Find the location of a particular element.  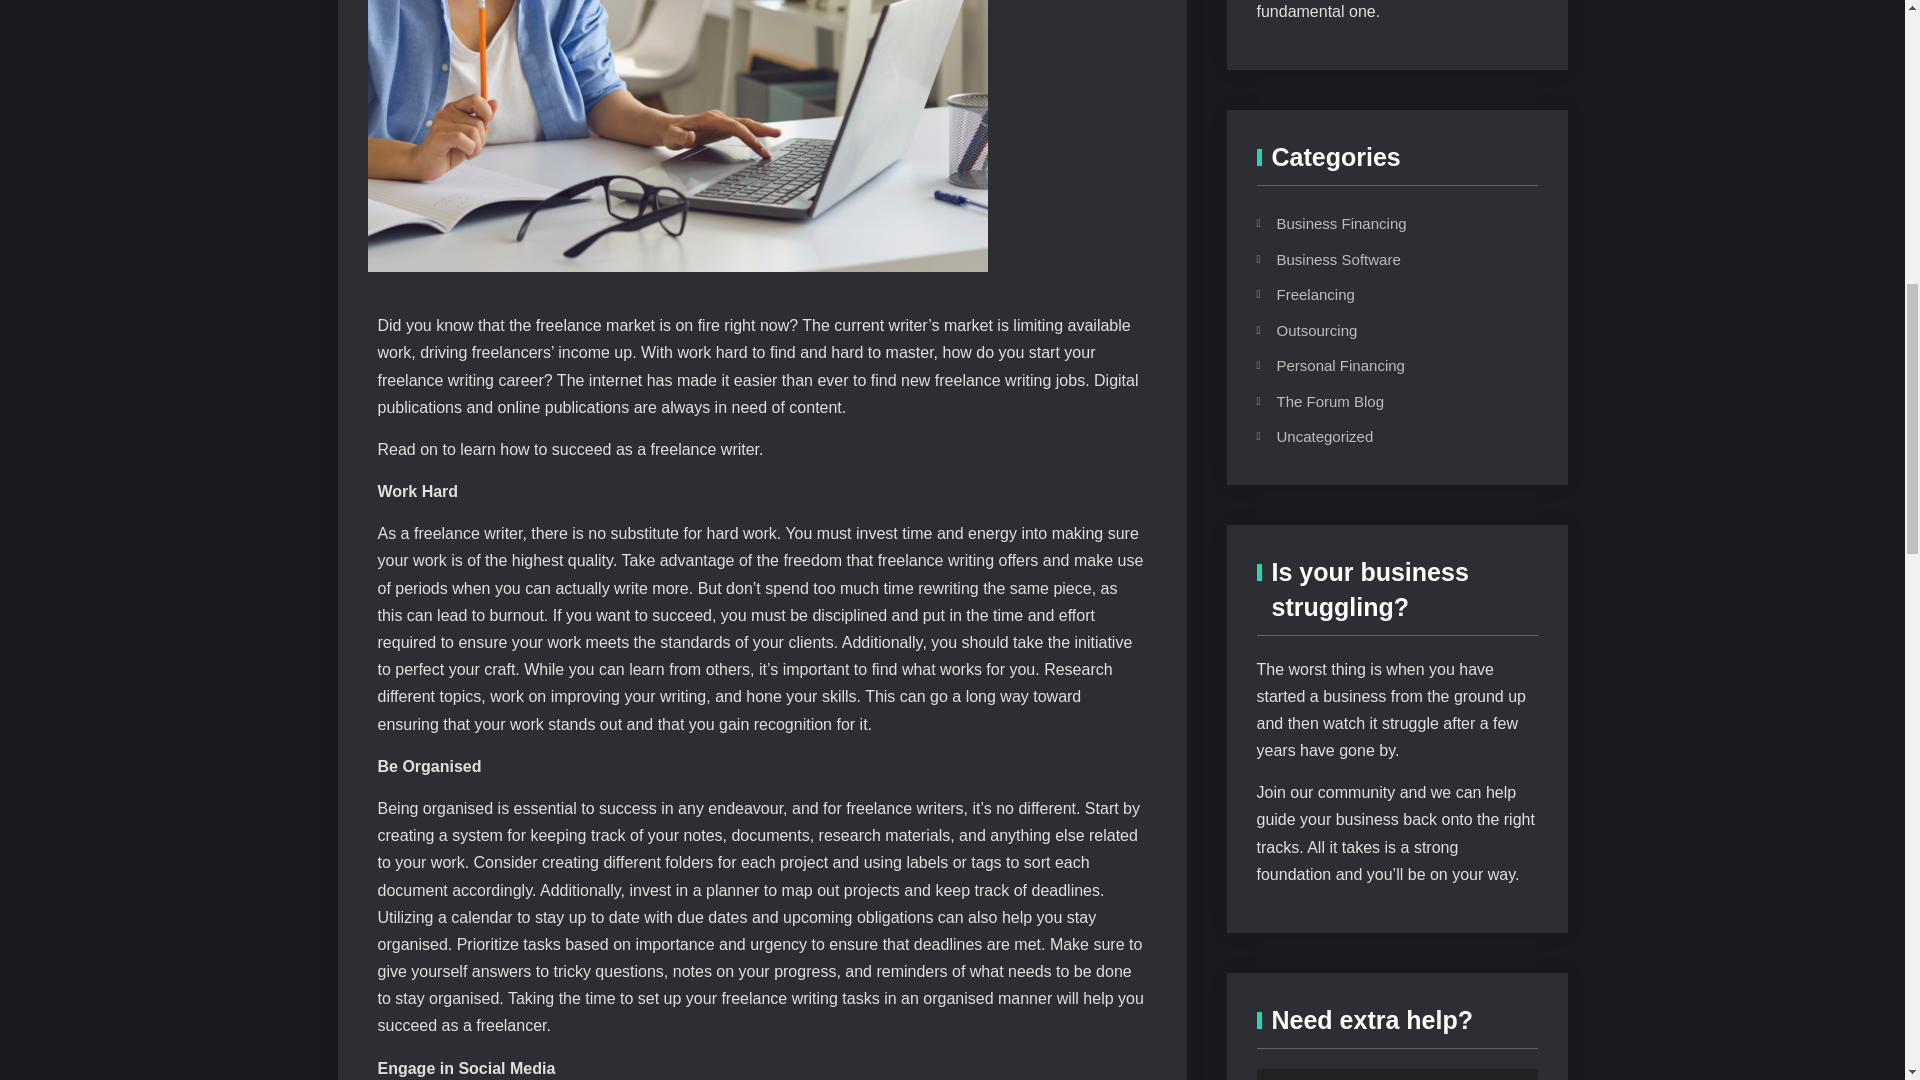

The Forum Blog is located at coordinates (1380, 401).